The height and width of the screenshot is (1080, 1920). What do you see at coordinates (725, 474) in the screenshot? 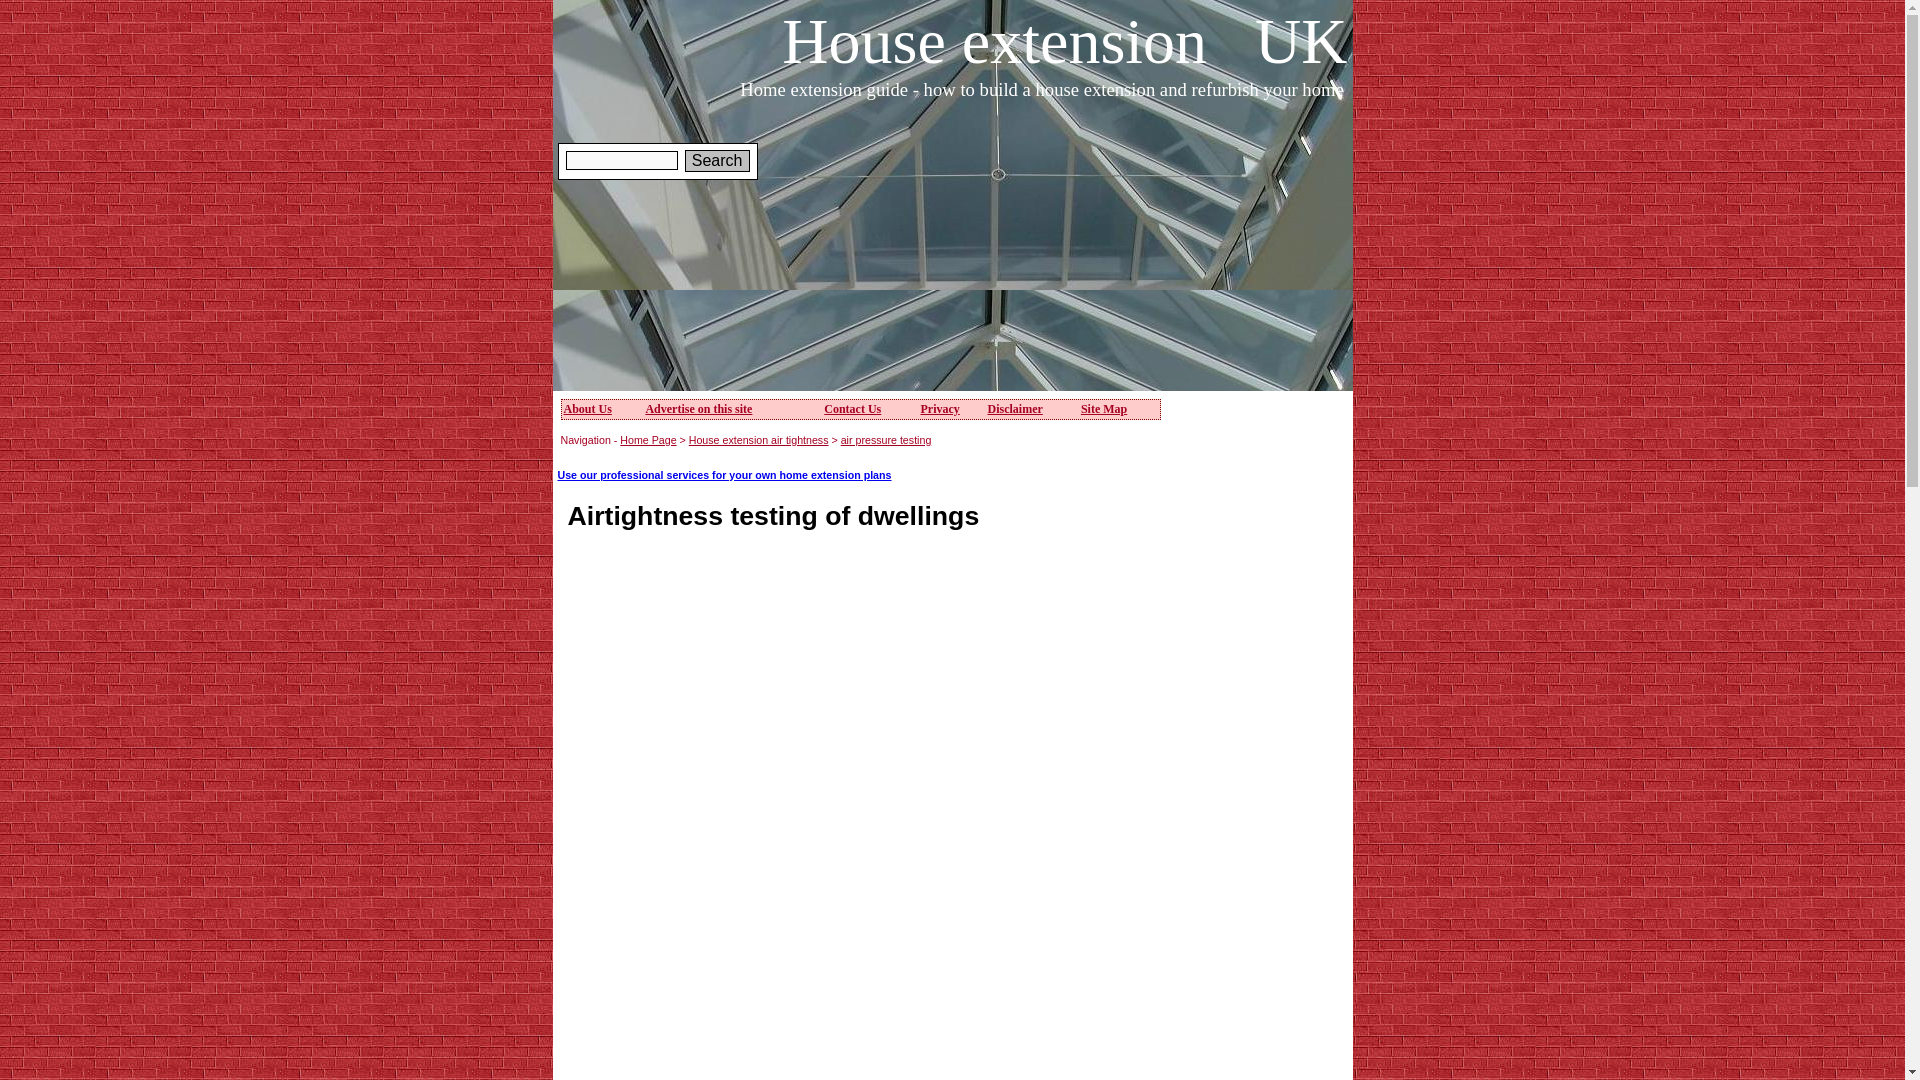
I see `The Christopher Hunt Practice - home extension plans` at bounding box center [725, 474].